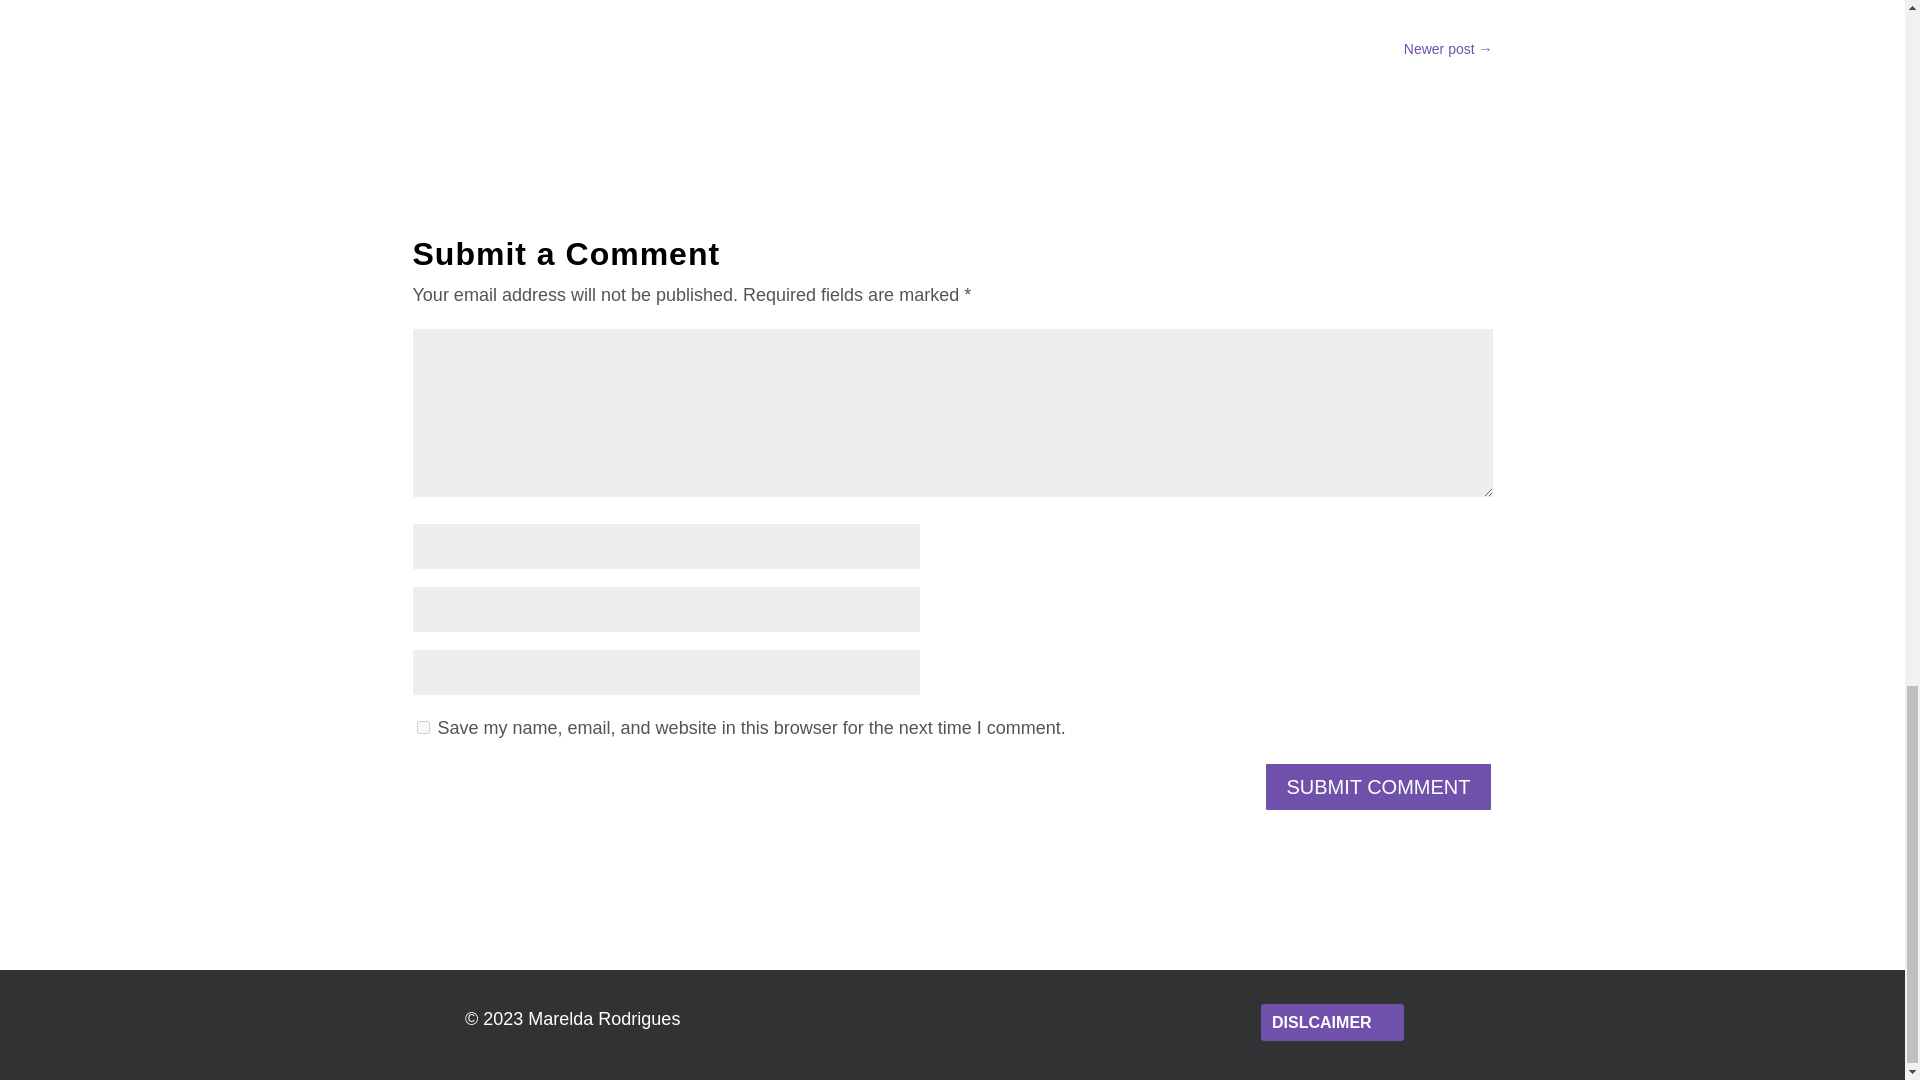 The width and height of the screenshot is (1920, 1080). Describe the element at coordinates (1332, 1022) in the screenshot. I see `DISLCAIMER` at that location.